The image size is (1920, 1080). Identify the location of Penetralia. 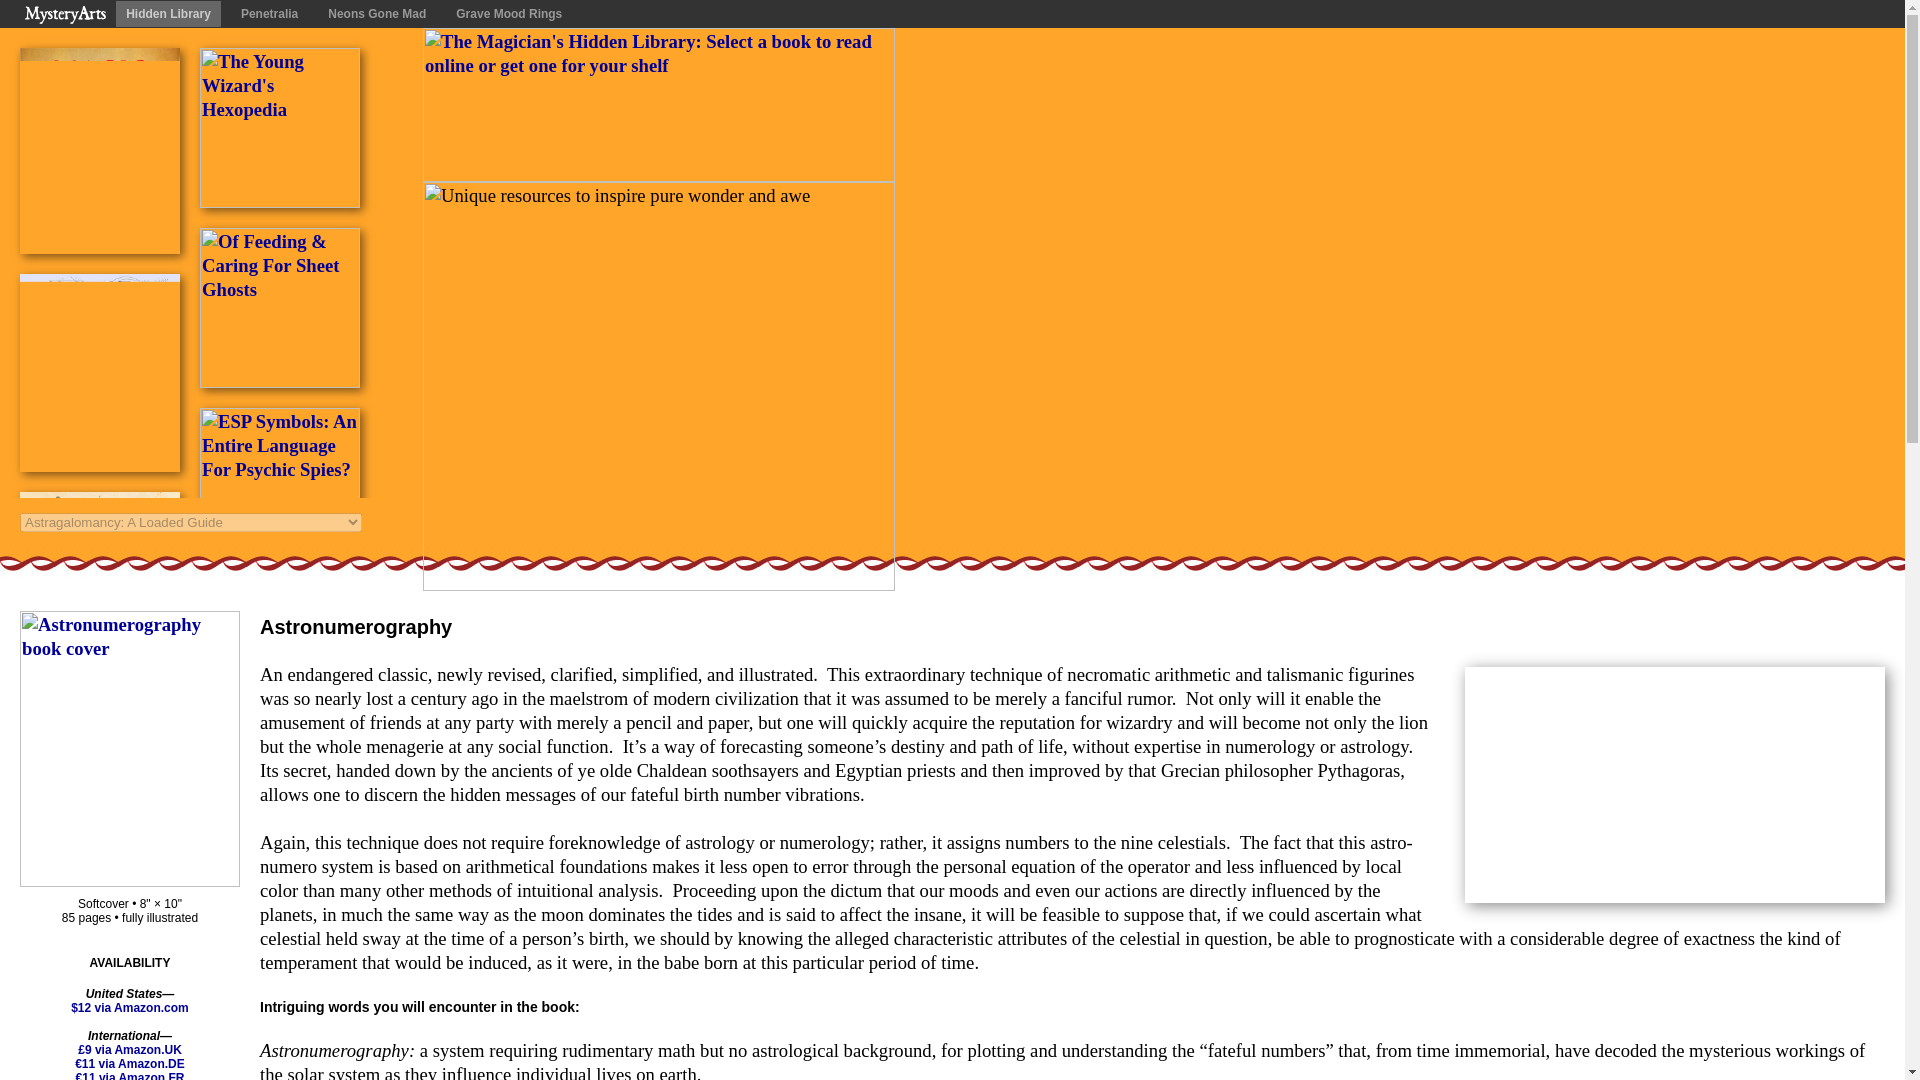
(268, 14).